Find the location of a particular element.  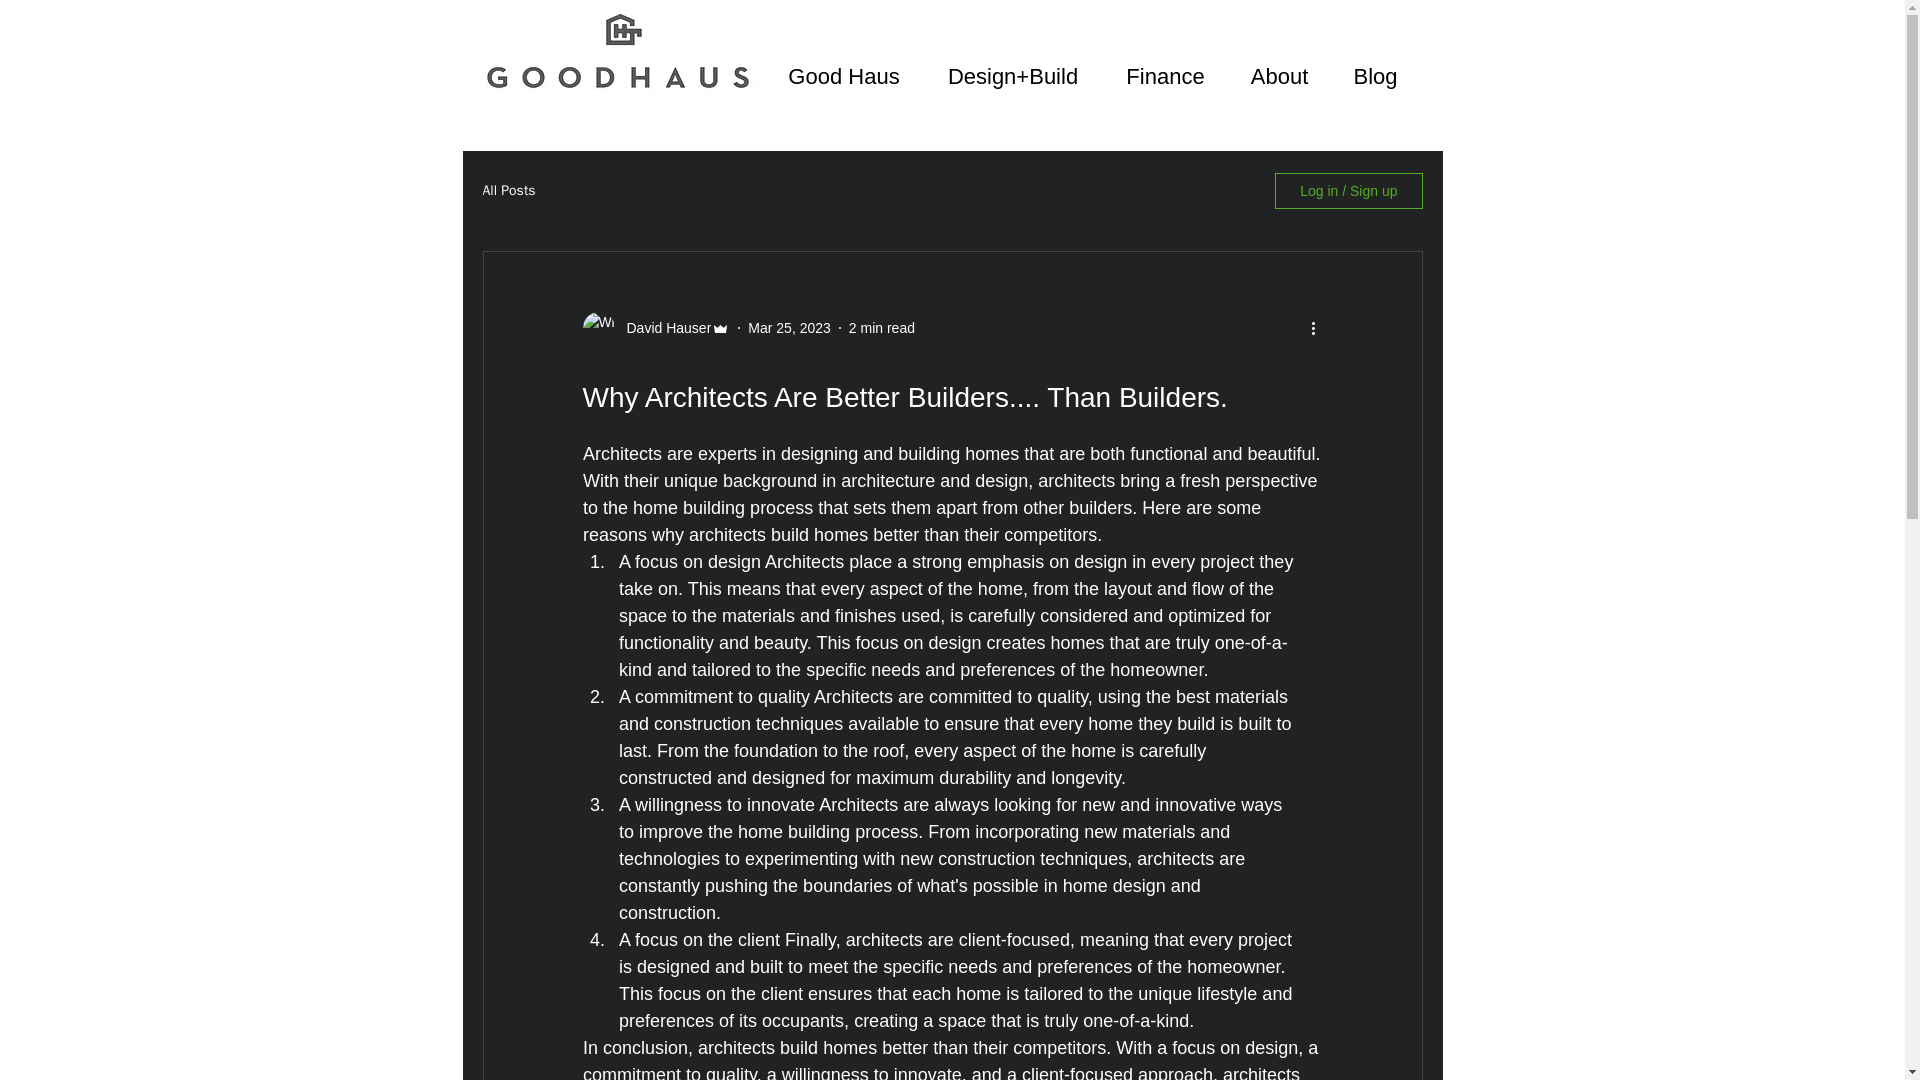

Good Haus is located at coordinates (844, 76).